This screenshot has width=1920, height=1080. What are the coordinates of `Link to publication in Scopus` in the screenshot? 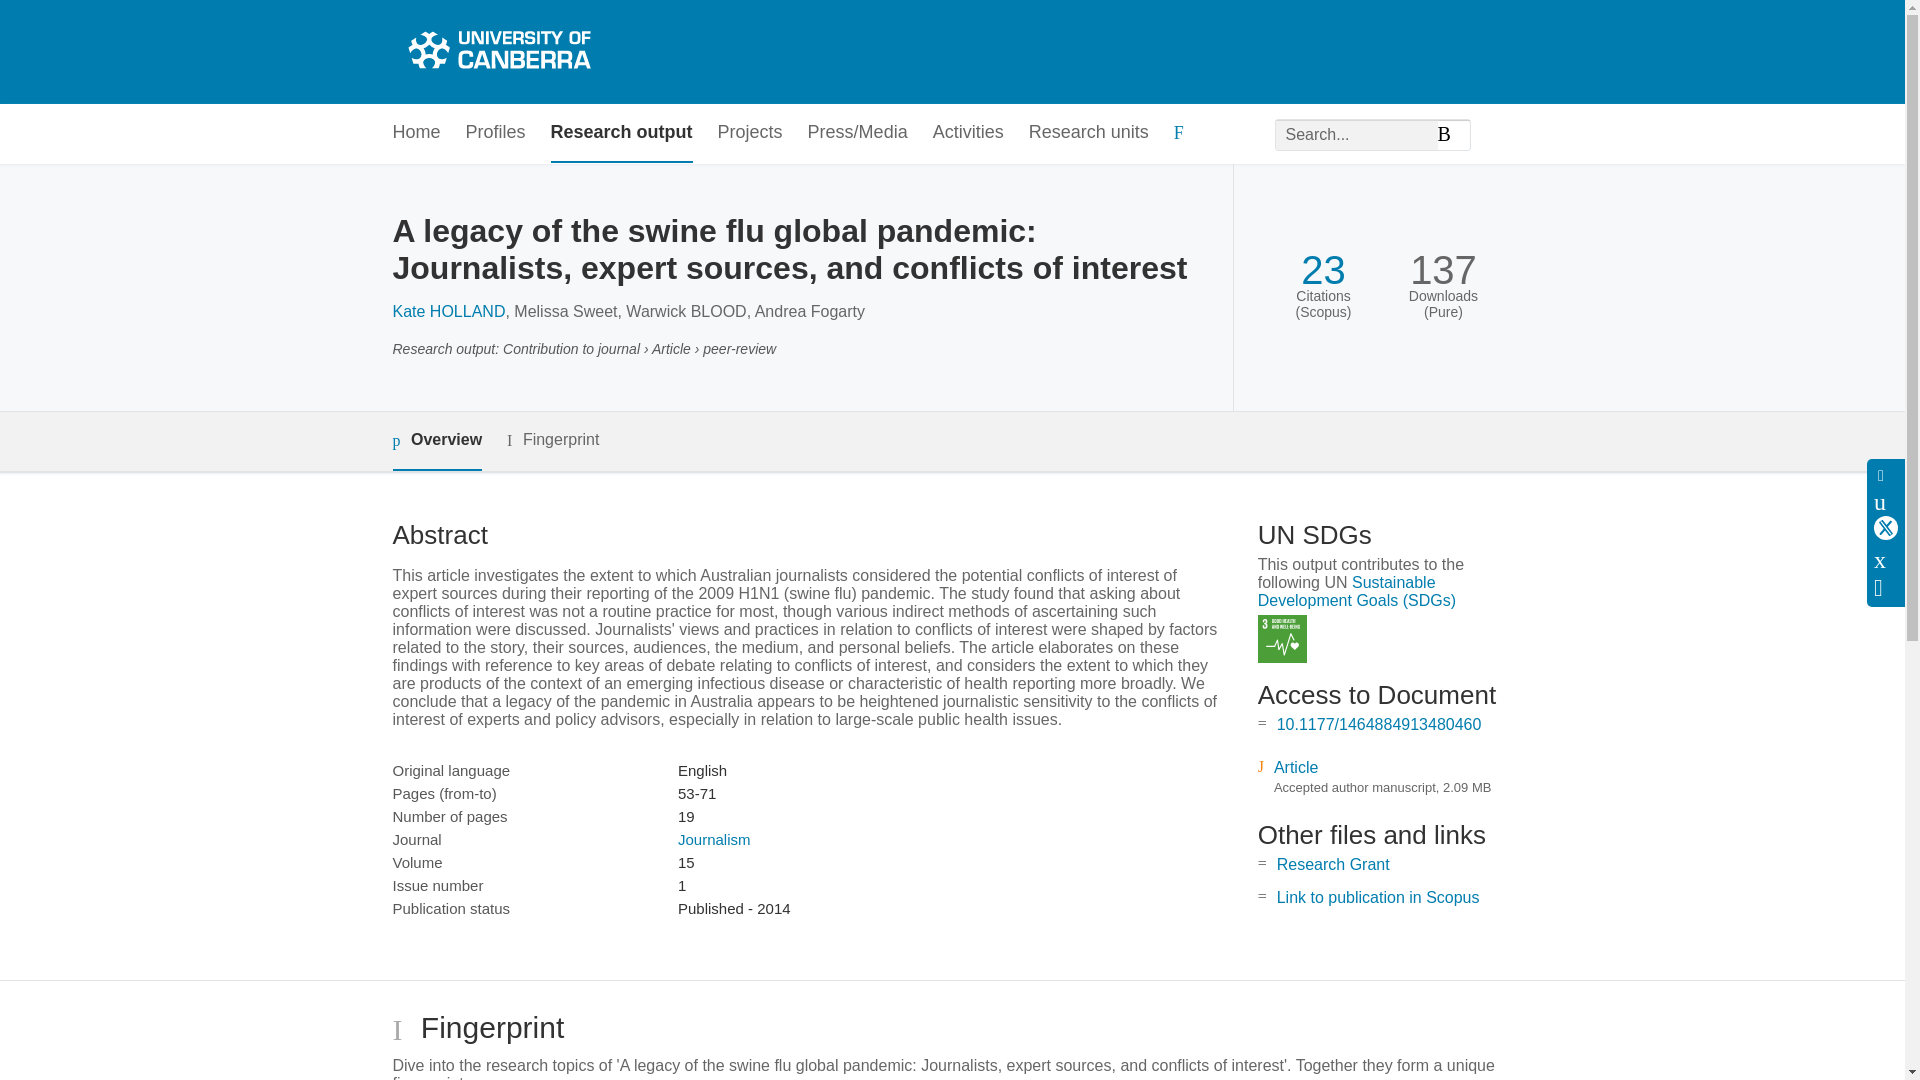 It's located at (1378, 897).